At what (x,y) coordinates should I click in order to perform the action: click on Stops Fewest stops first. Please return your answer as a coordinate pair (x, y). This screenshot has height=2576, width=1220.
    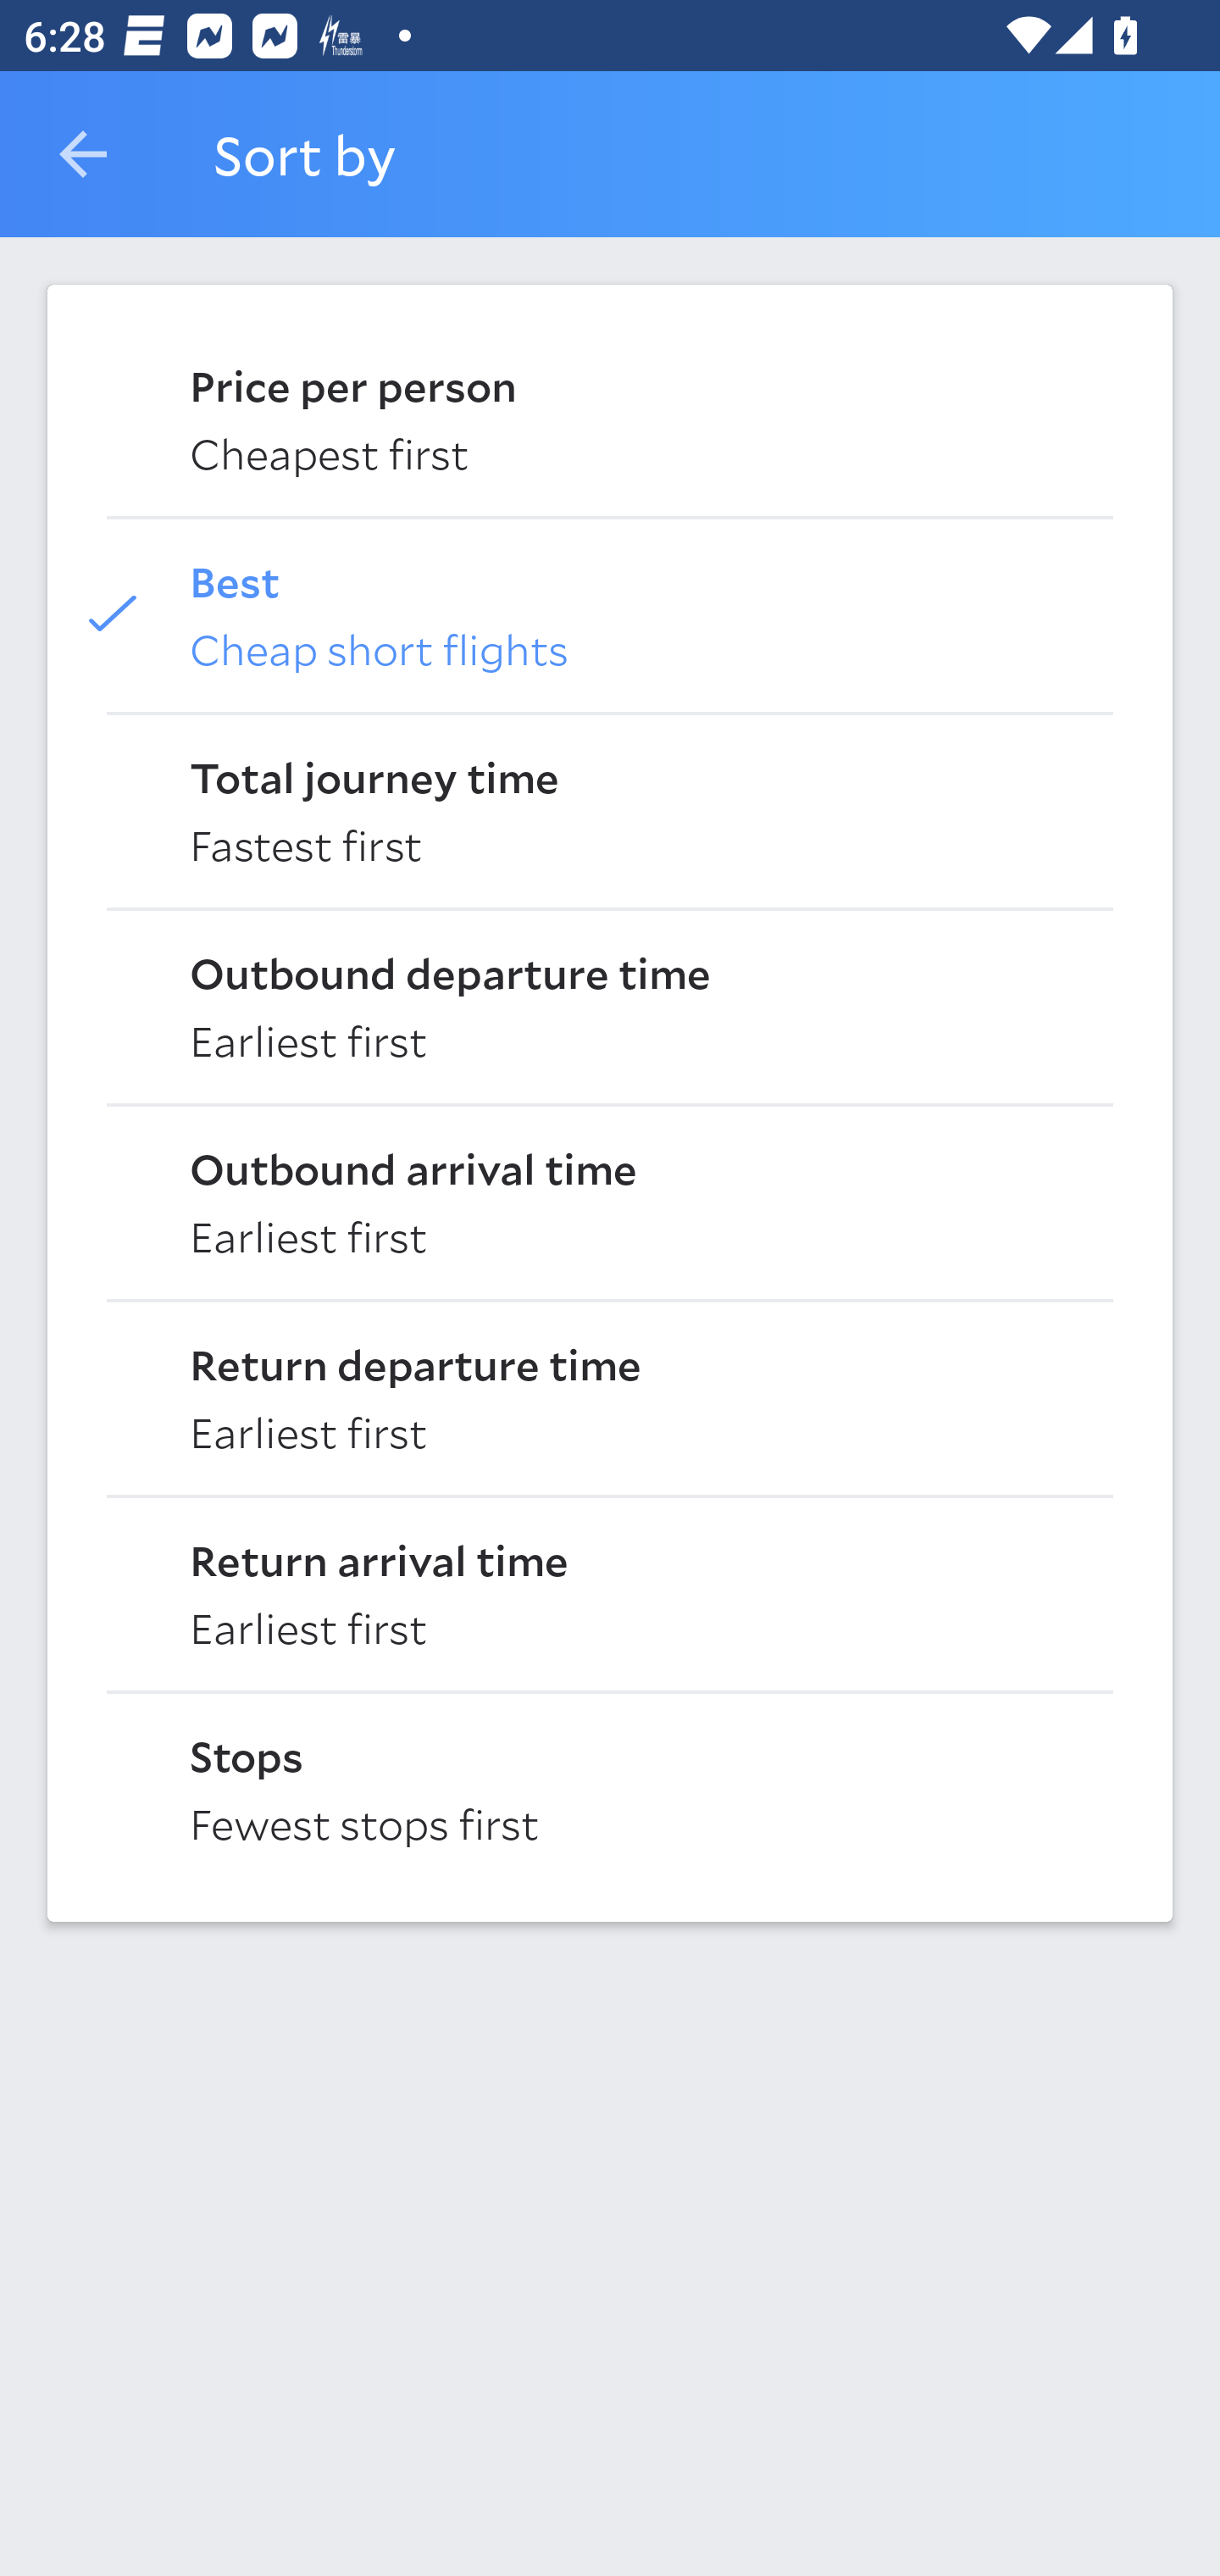
    Looking at the image, I should click on (610, 1788).